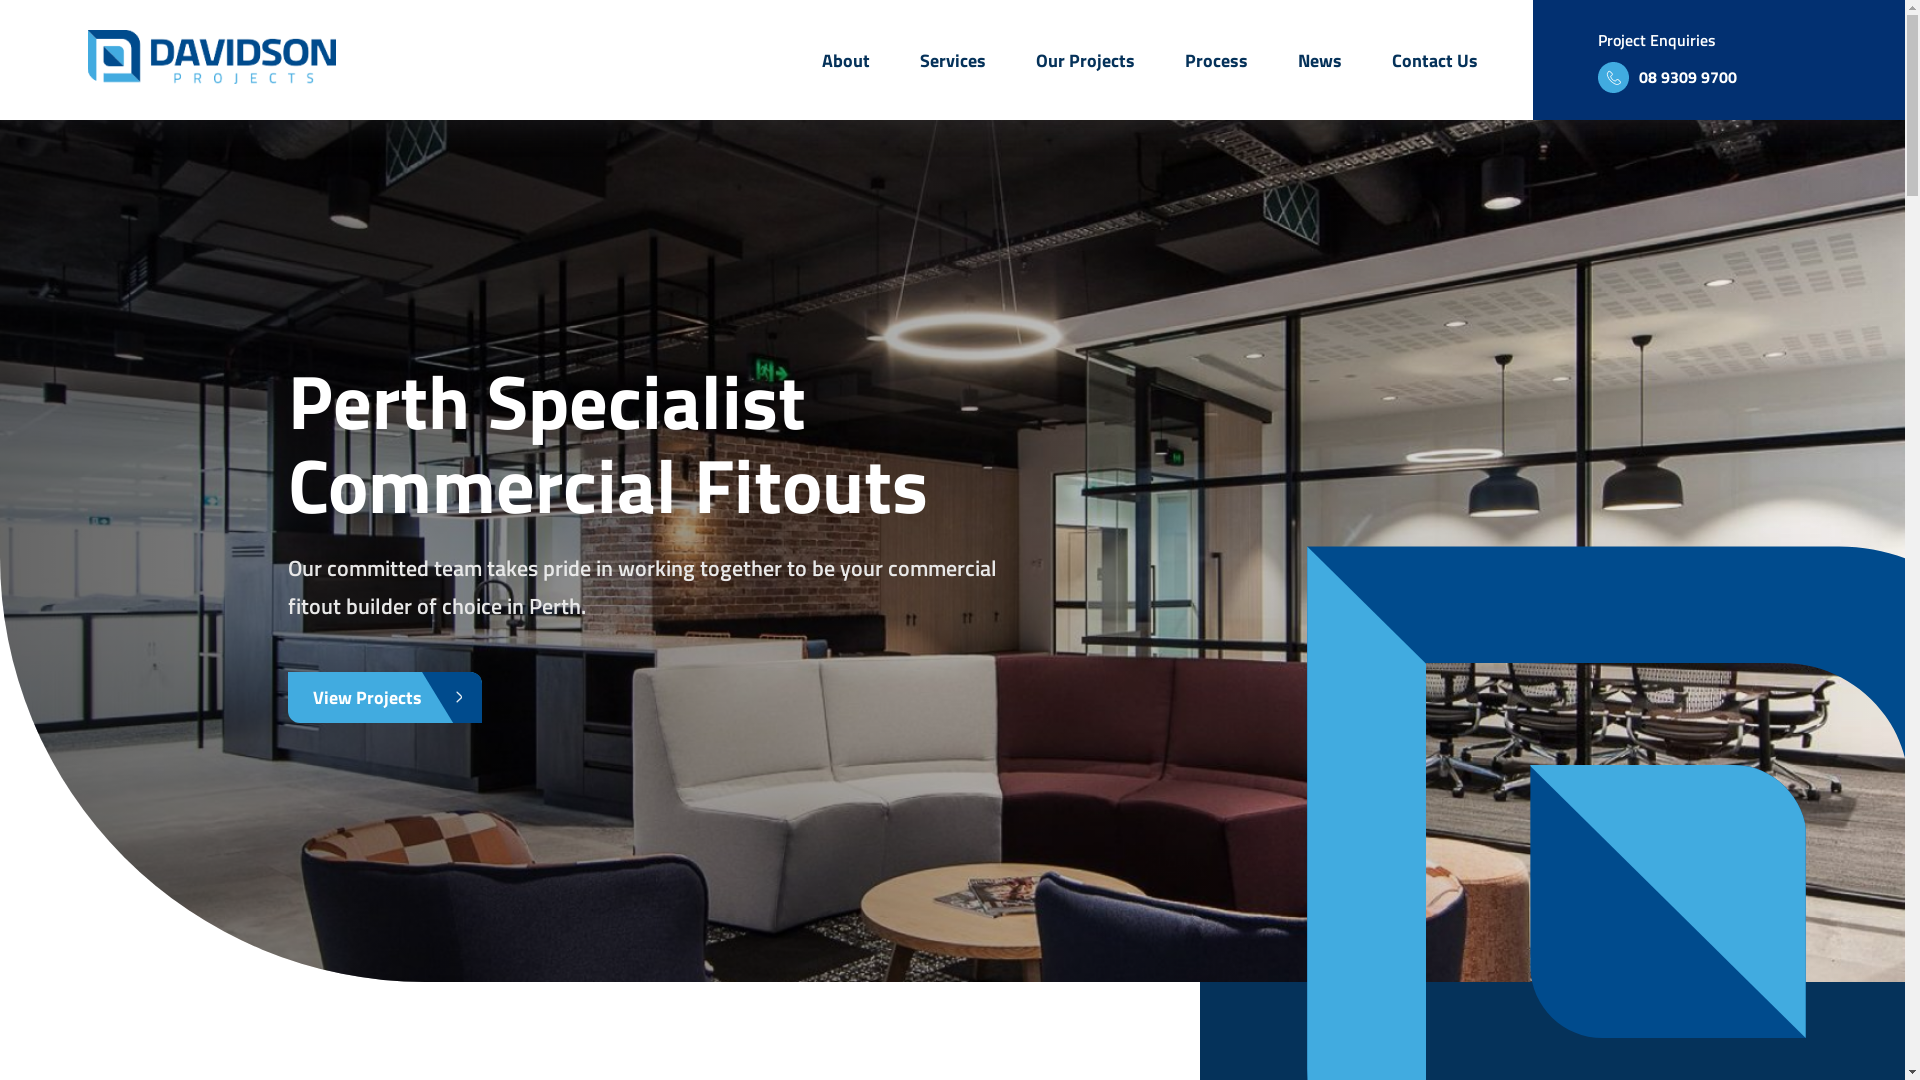 The width and height of the screenshot is (1920, 1080). I want to click on Davidson Projects, so click(212, 78).